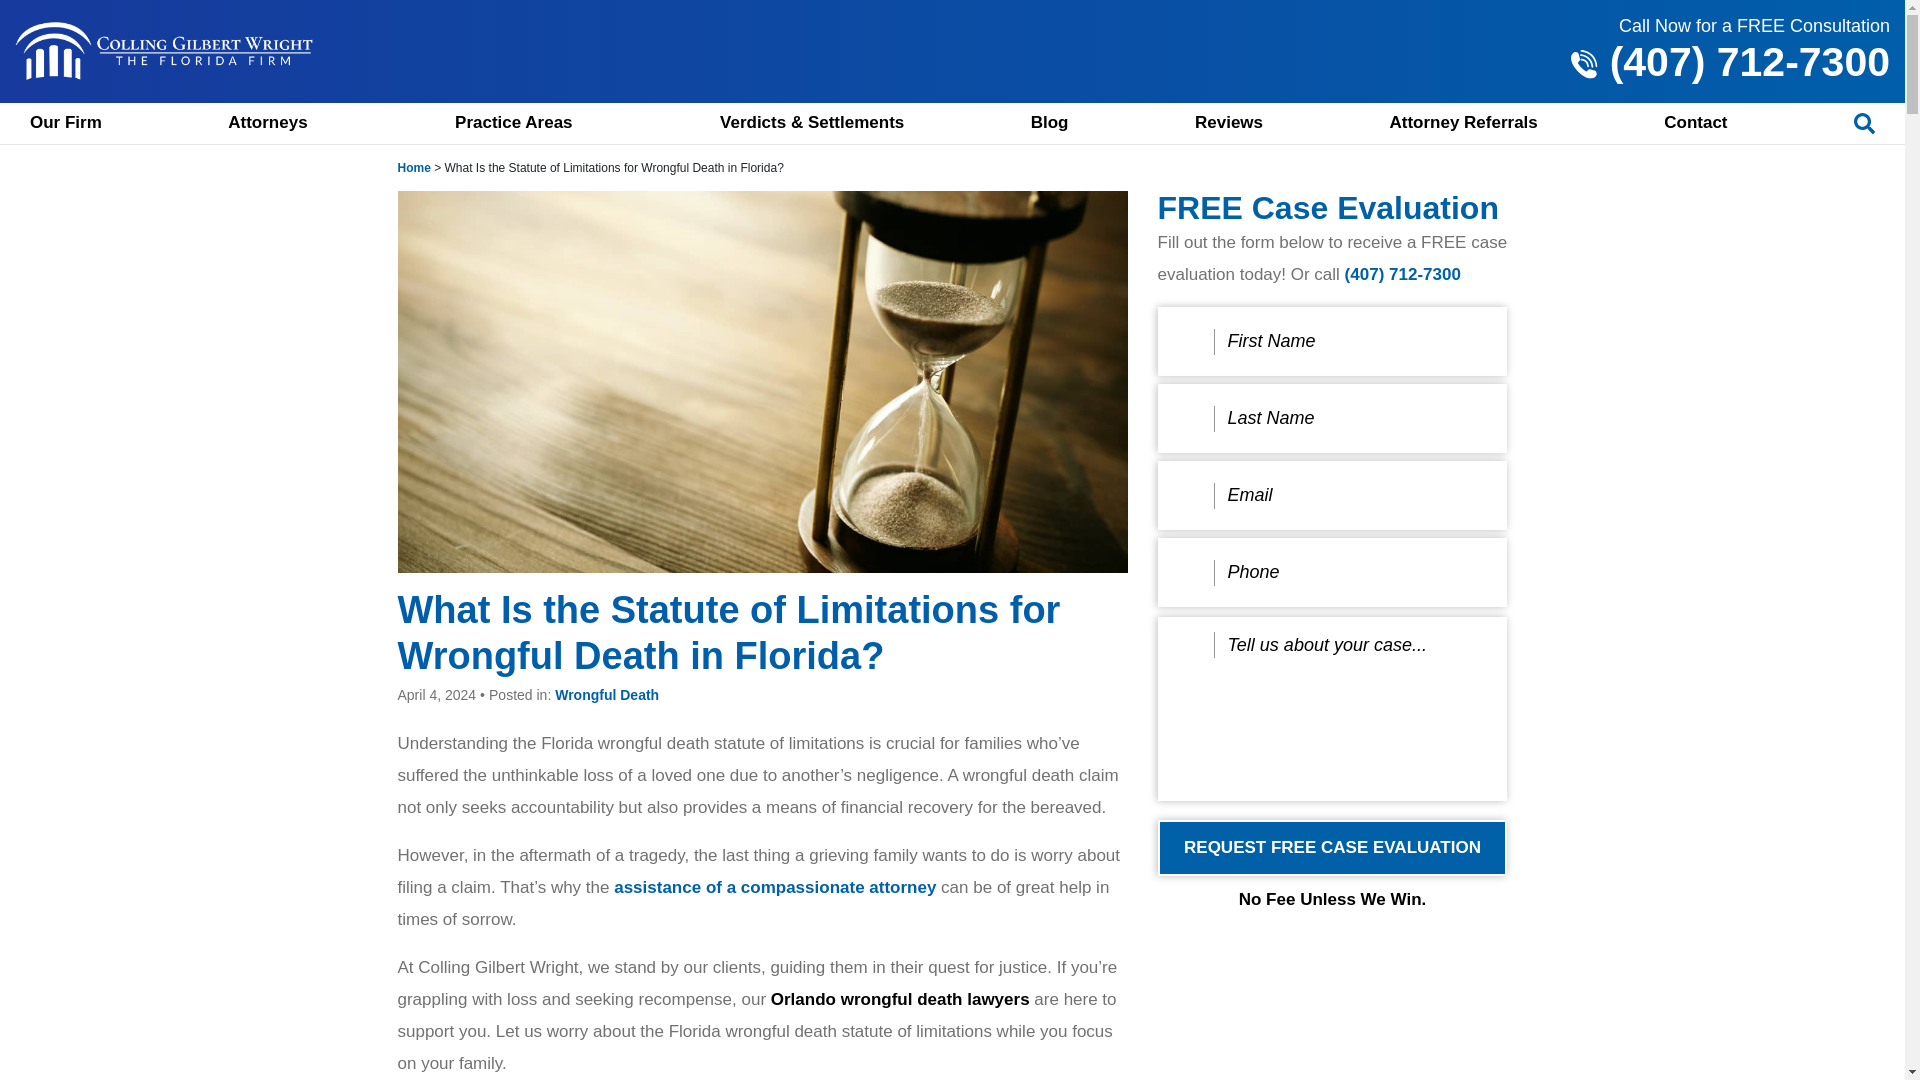 This screenshot has width=1920, height=1080. Describe the element at coordinates (524, 122) in the screenshot. I see `Practice Areas` at that location.